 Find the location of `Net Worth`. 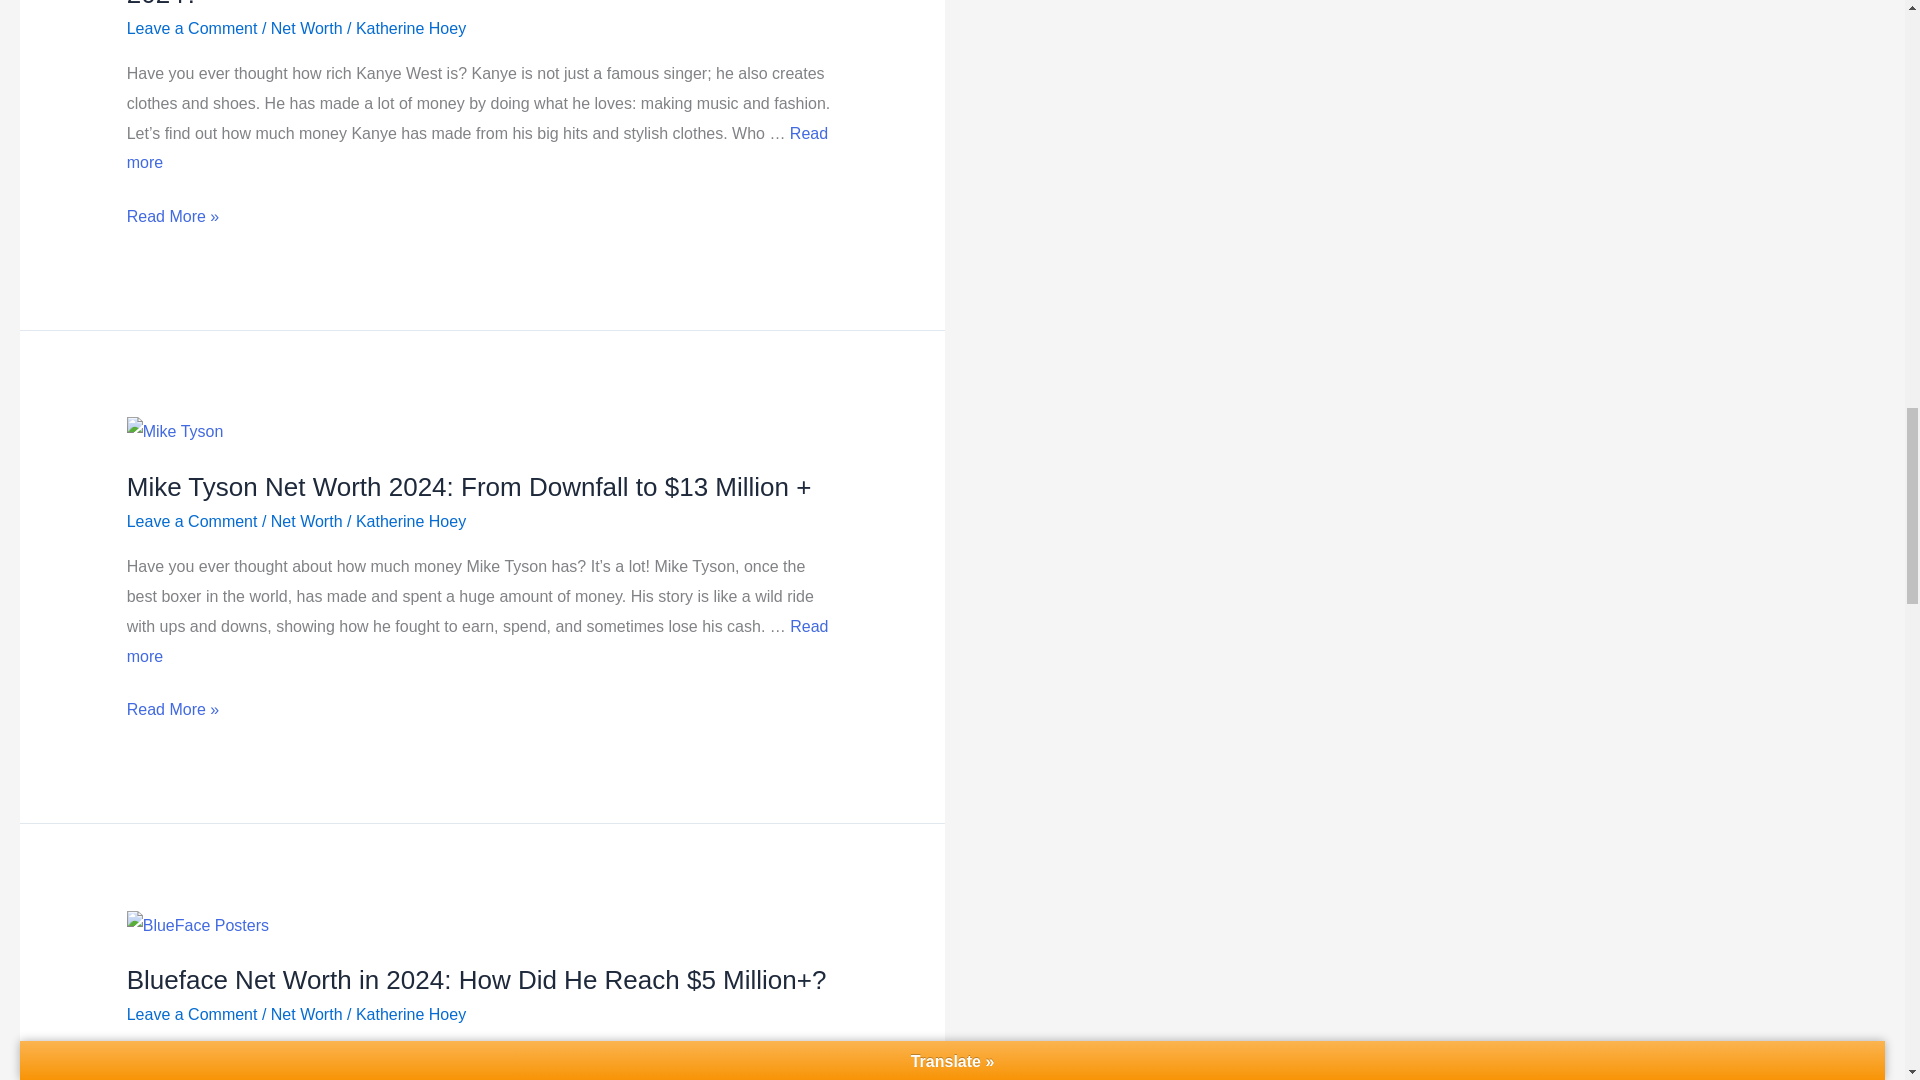

Net Worth is located at coordinates (306, 28).